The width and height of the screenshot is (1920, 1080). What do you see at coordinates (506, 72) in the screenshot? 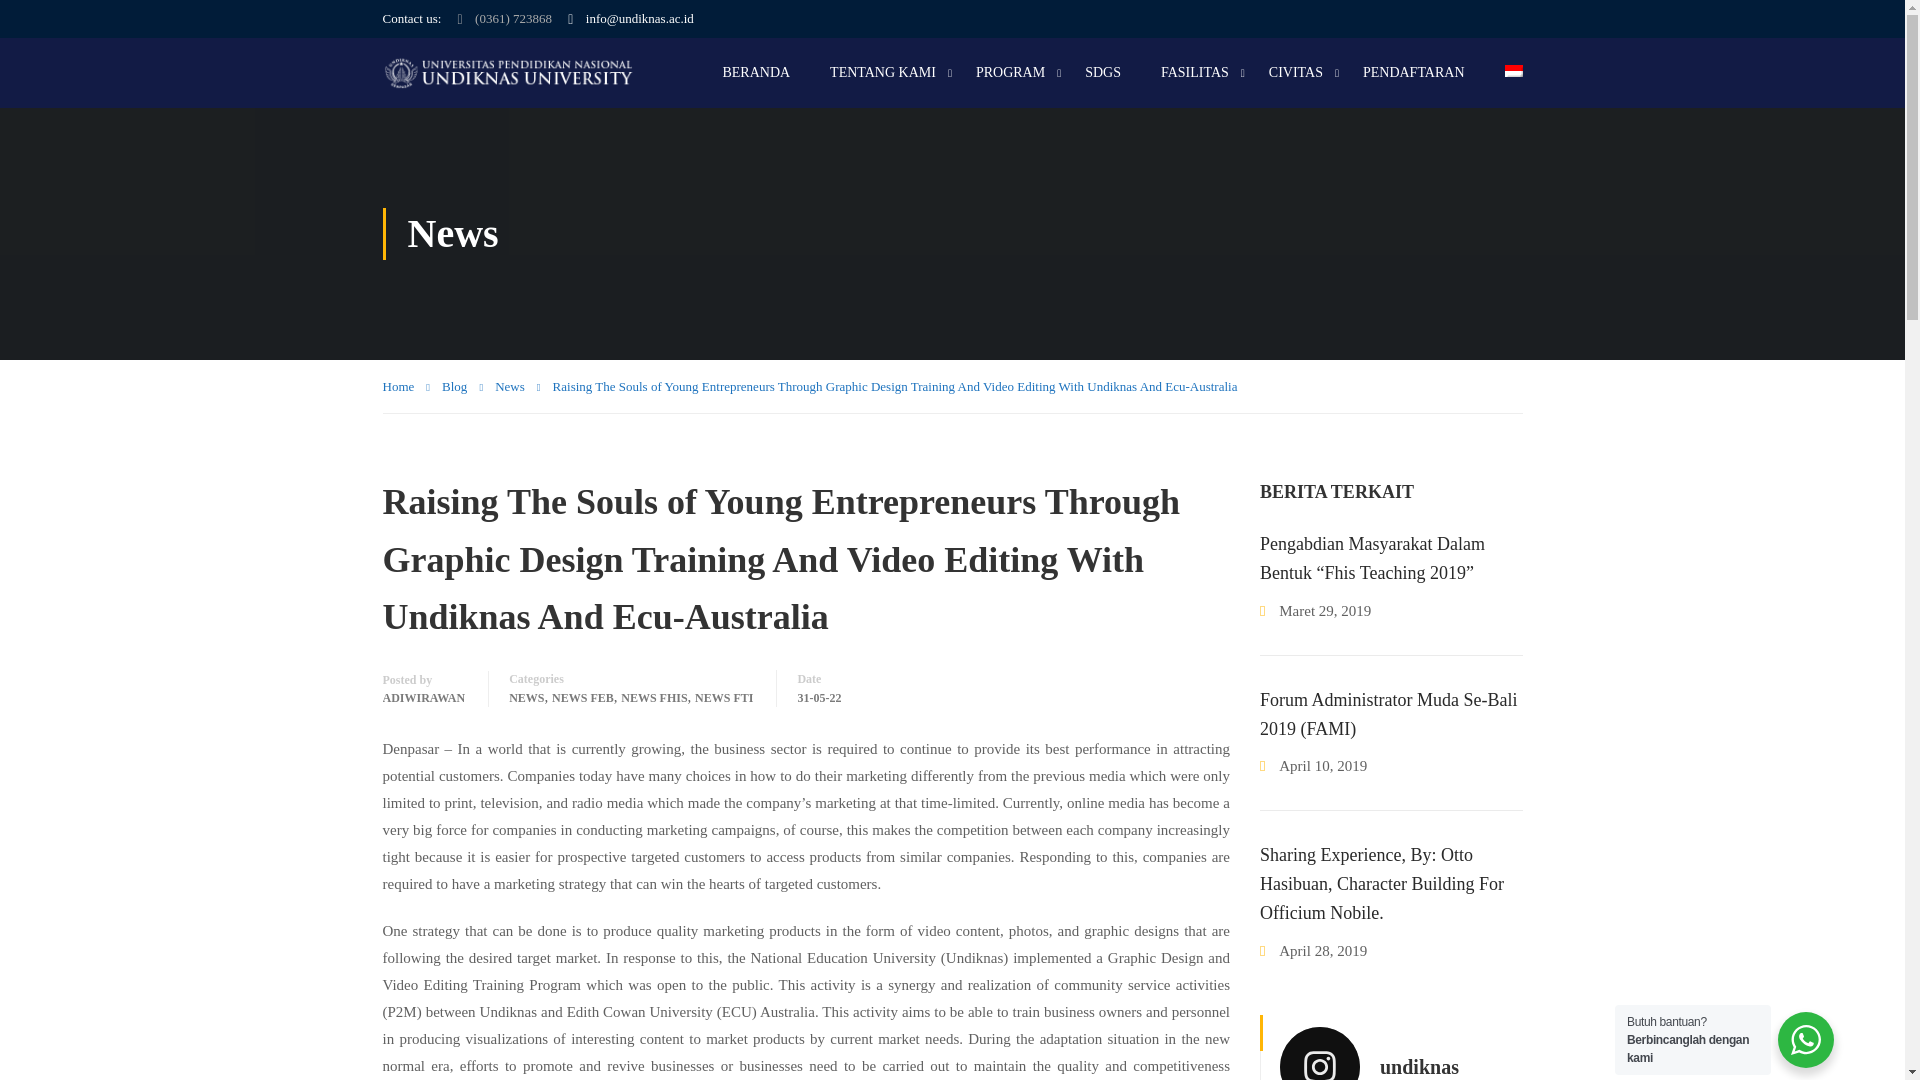
I see `Universitas Pendidikan Nasional - Undiknas Kampus Milenial` at bounding box center [506, 72].